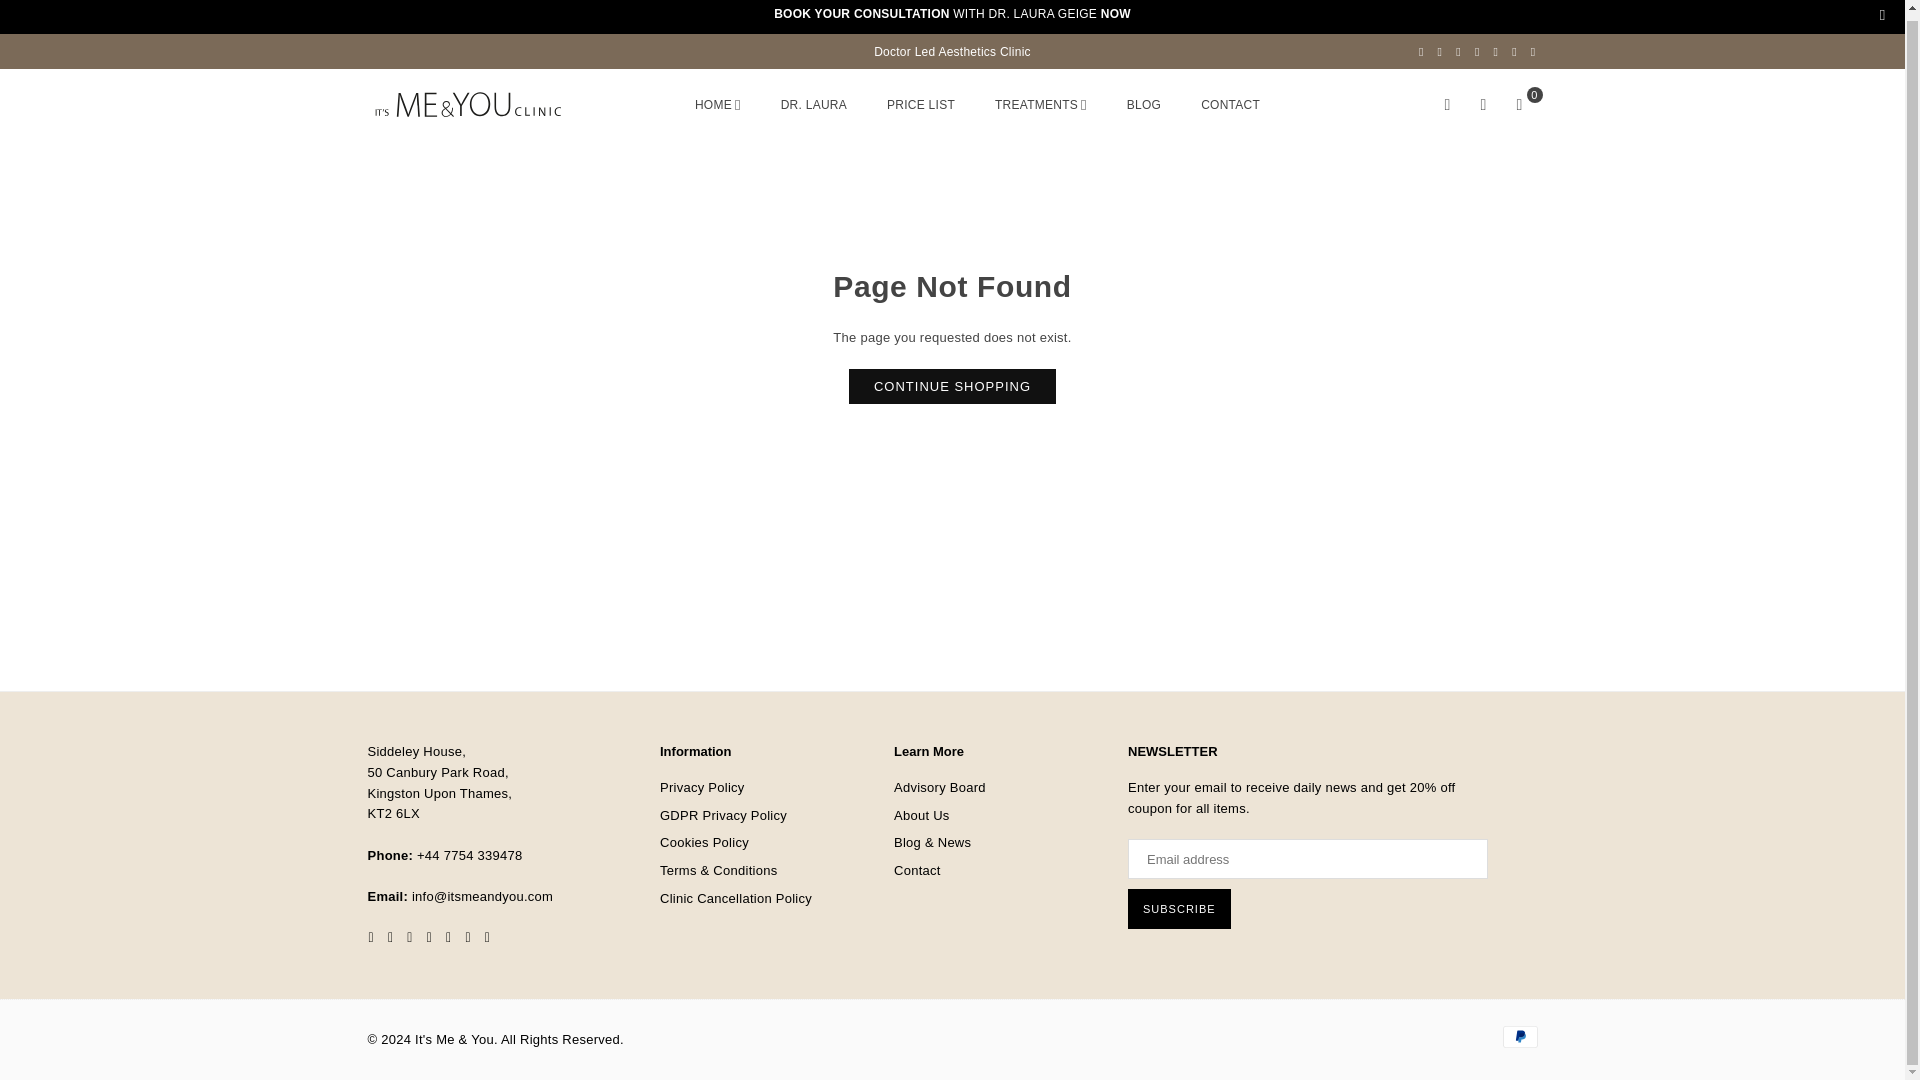 The width and height of the screenshot is (1920, 1080). What do you see at coordinates (1440, 52) in the screenshot?
I see `Twitter` at bounding box center [1440, 52].